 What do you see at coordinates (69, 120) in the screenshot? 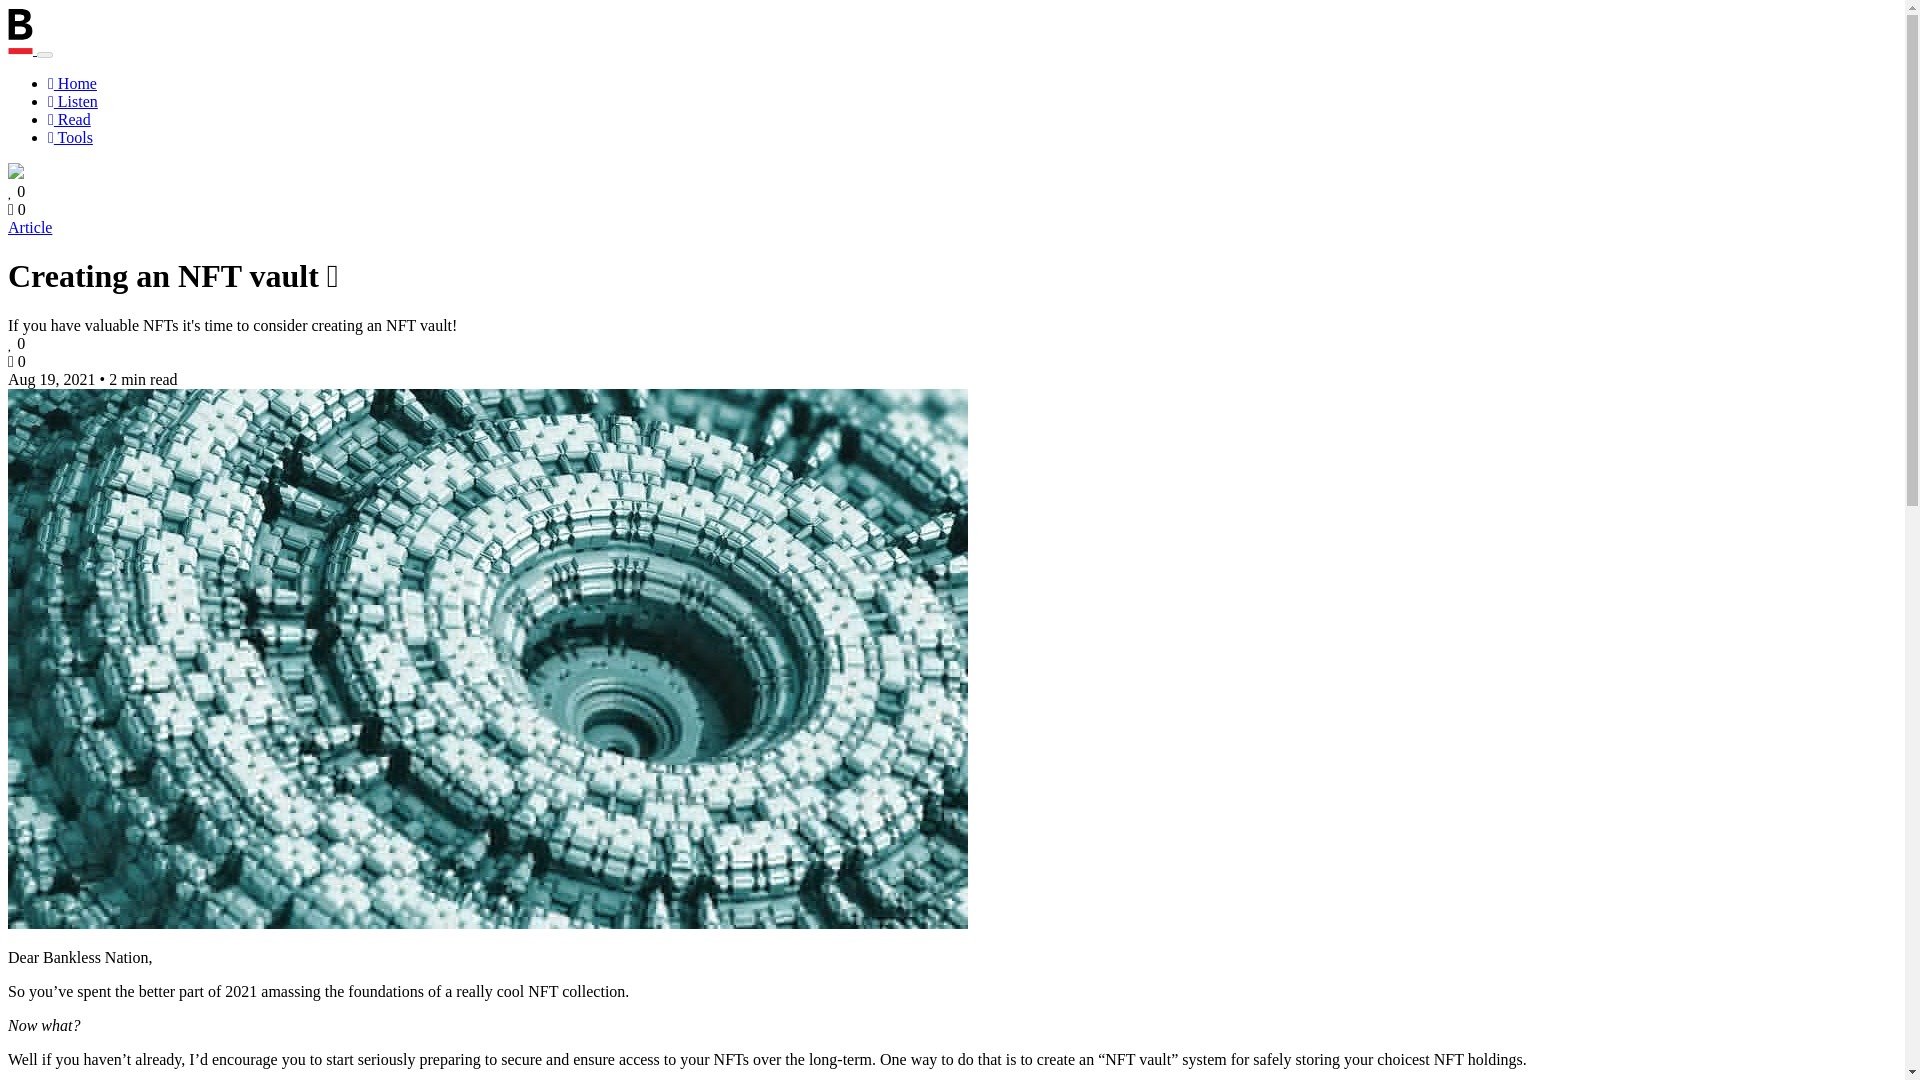
I see `Read` at bounding box center [69, 120].